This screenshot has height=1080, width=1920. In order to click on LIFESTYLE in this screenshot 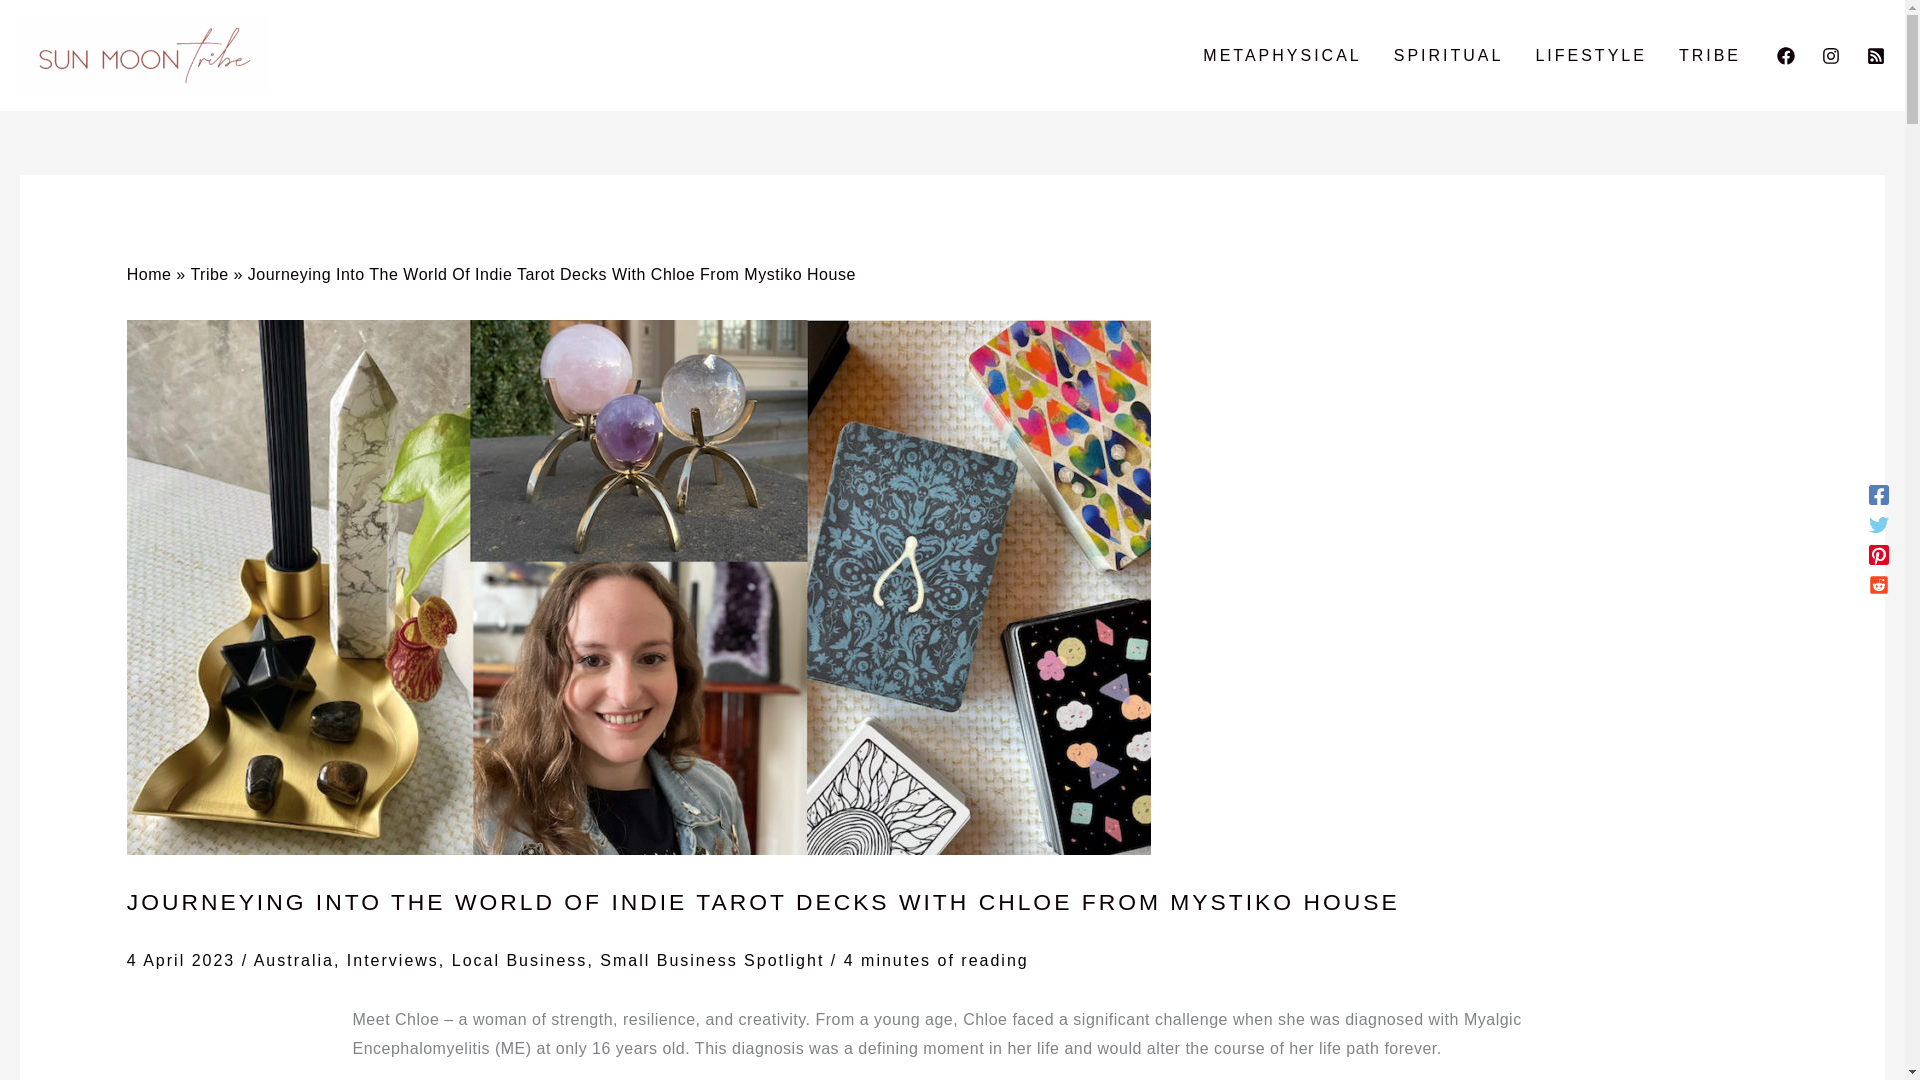, I will do `click(1590, 56)`.